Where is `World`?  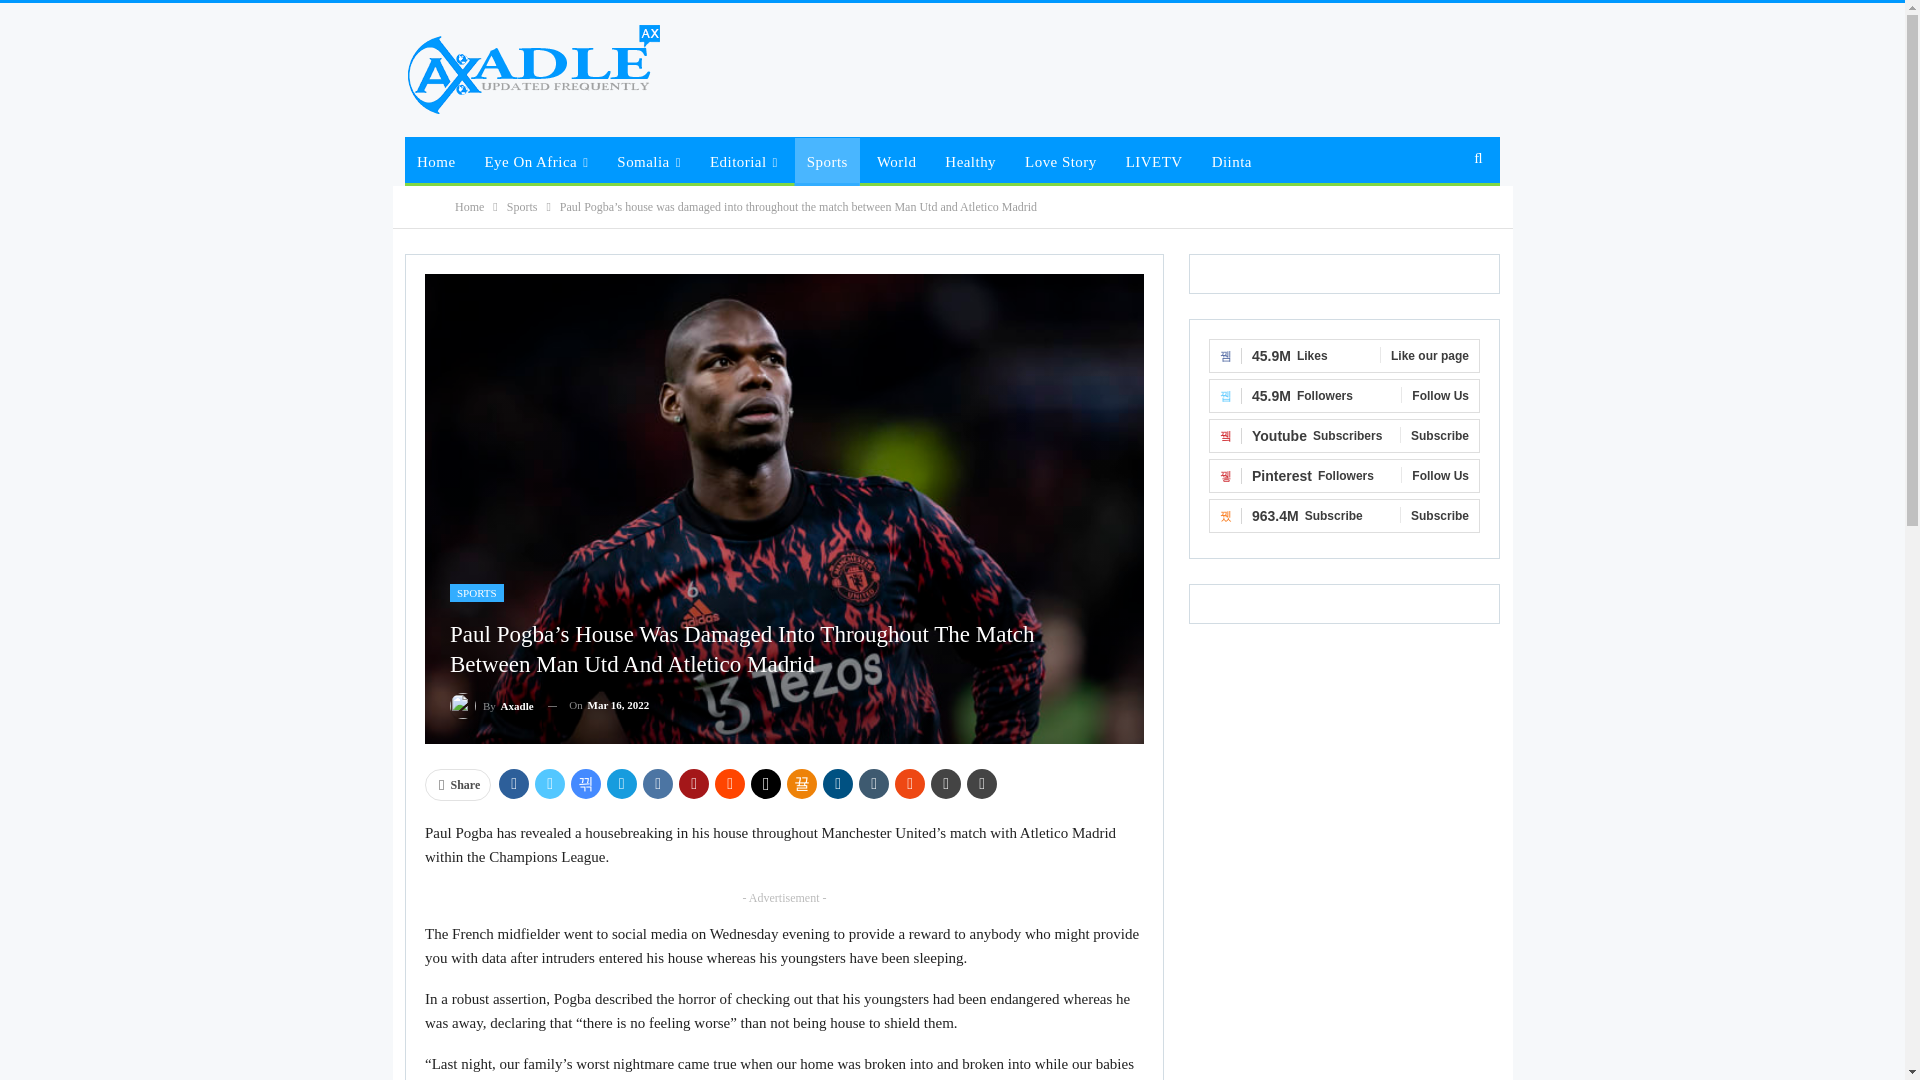
World is located at coordinates (896, 162).